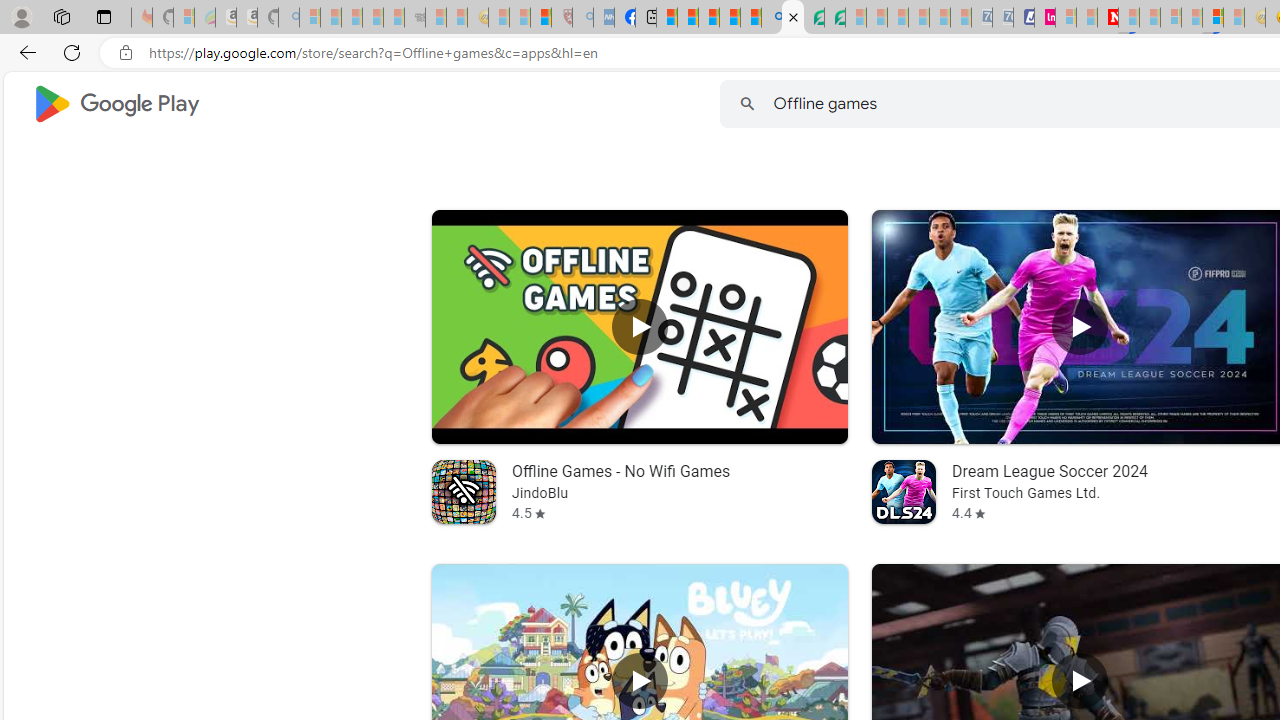 Image resolution: width=1280 pixels, height=720 pixels. Describe the element at coordinates (582, 18) in the screenshot. I see `list of asthma inhalers uk - Search - Sleeping` at that location.